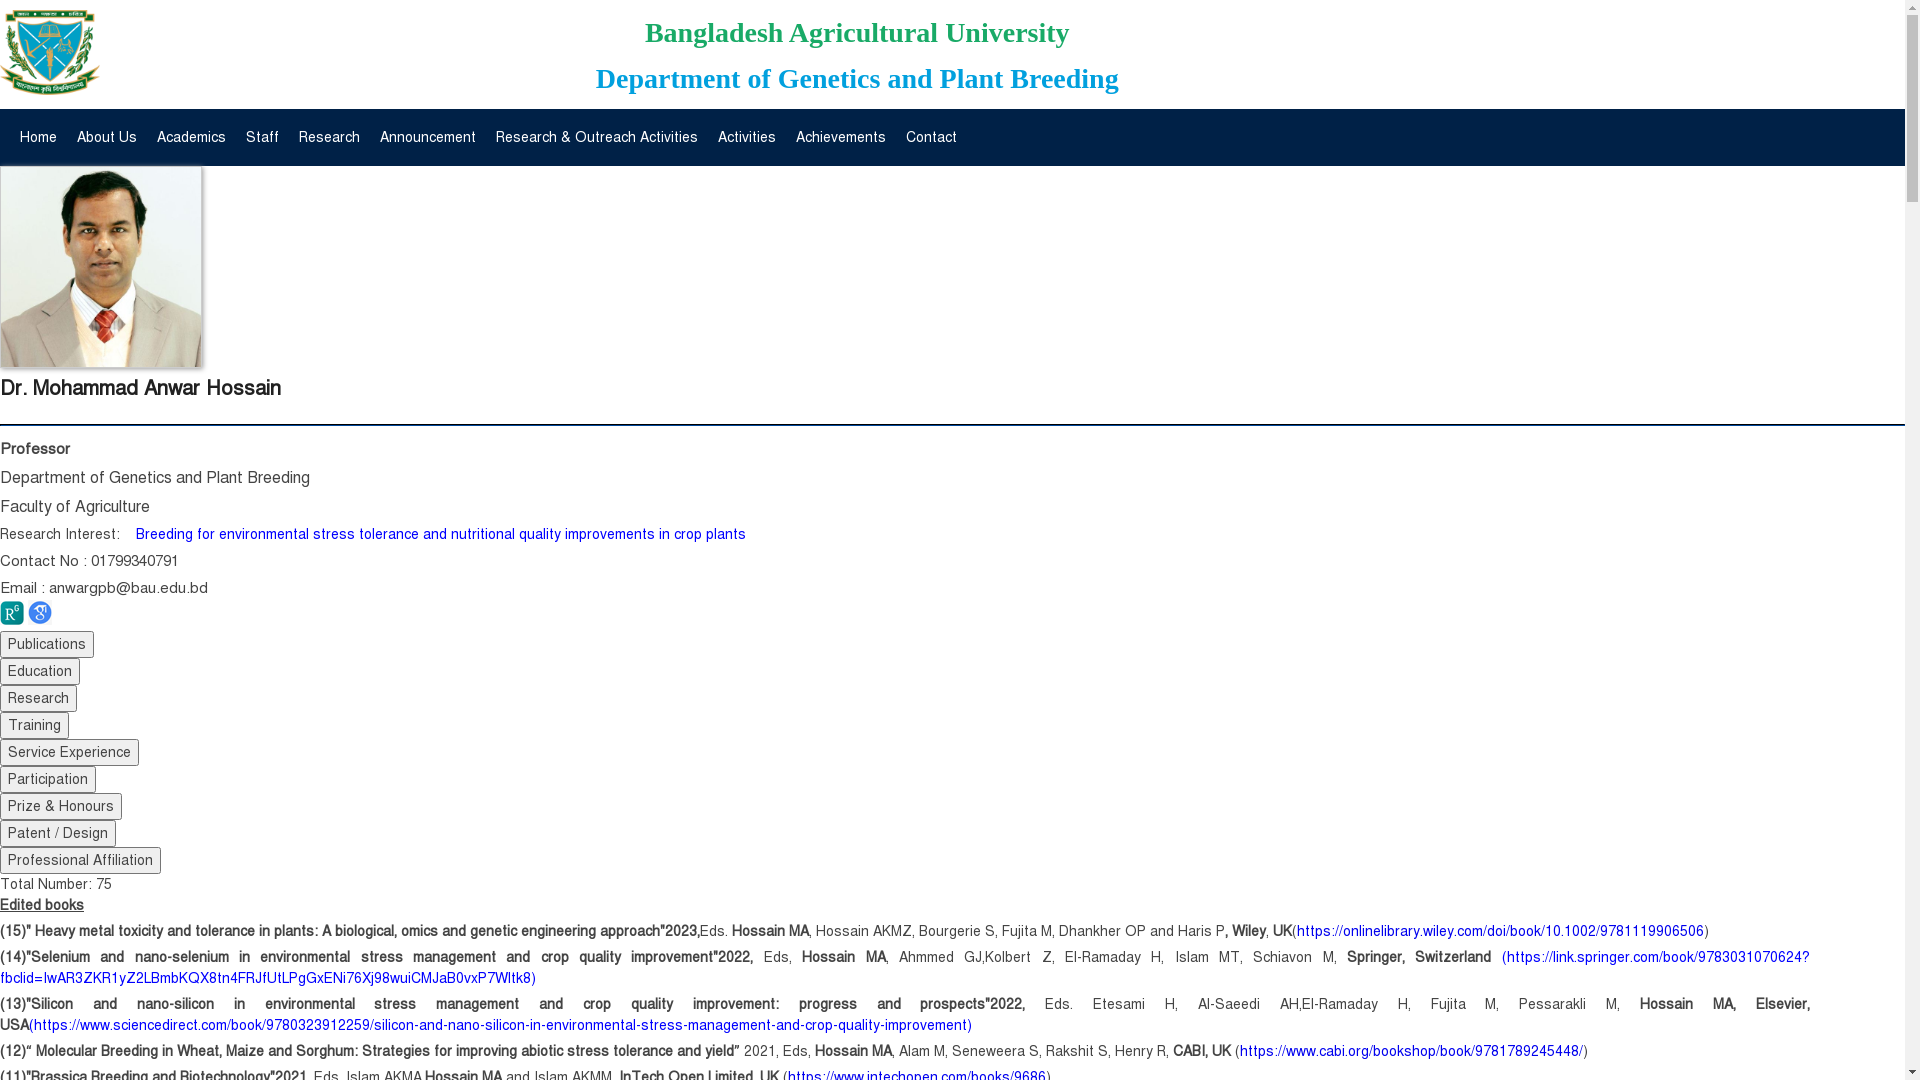 Image resolution: width=1920 pixels, height=1080 pixels. What do you see at coordinates (262, 138) in the screenshot?
I see `Staff` at bounding box center [262, 138].